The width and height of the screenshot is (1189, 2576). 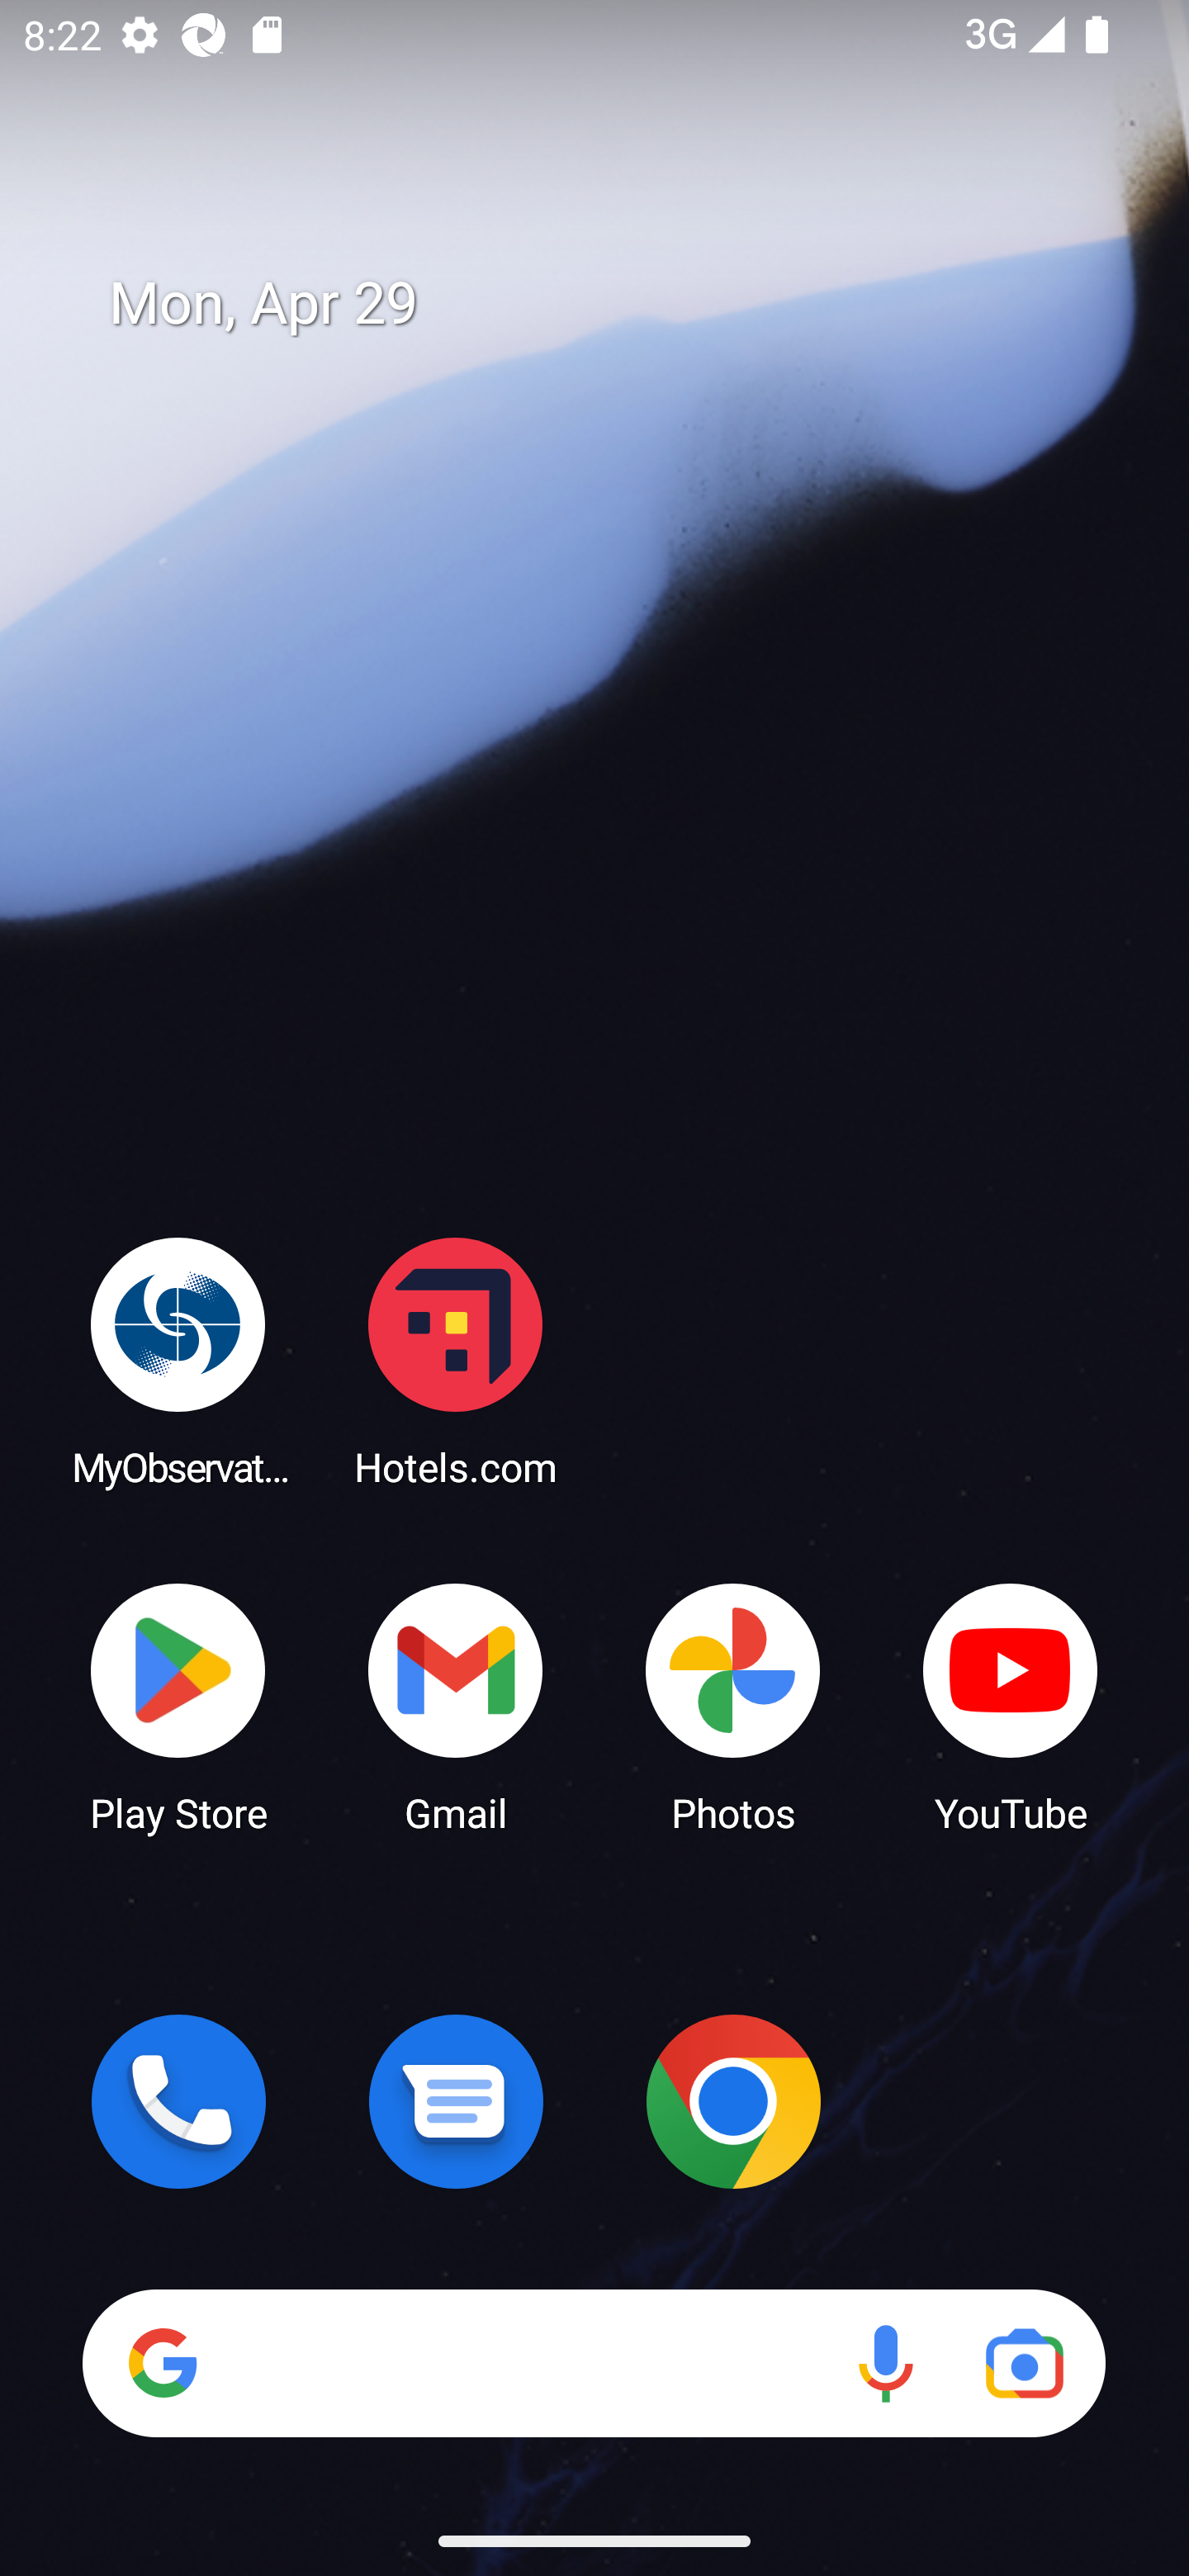 What do you see at coordinates (1024, 2363) in the screenshot?
I see `Google Lens` at bounding box center [1024, 2363].